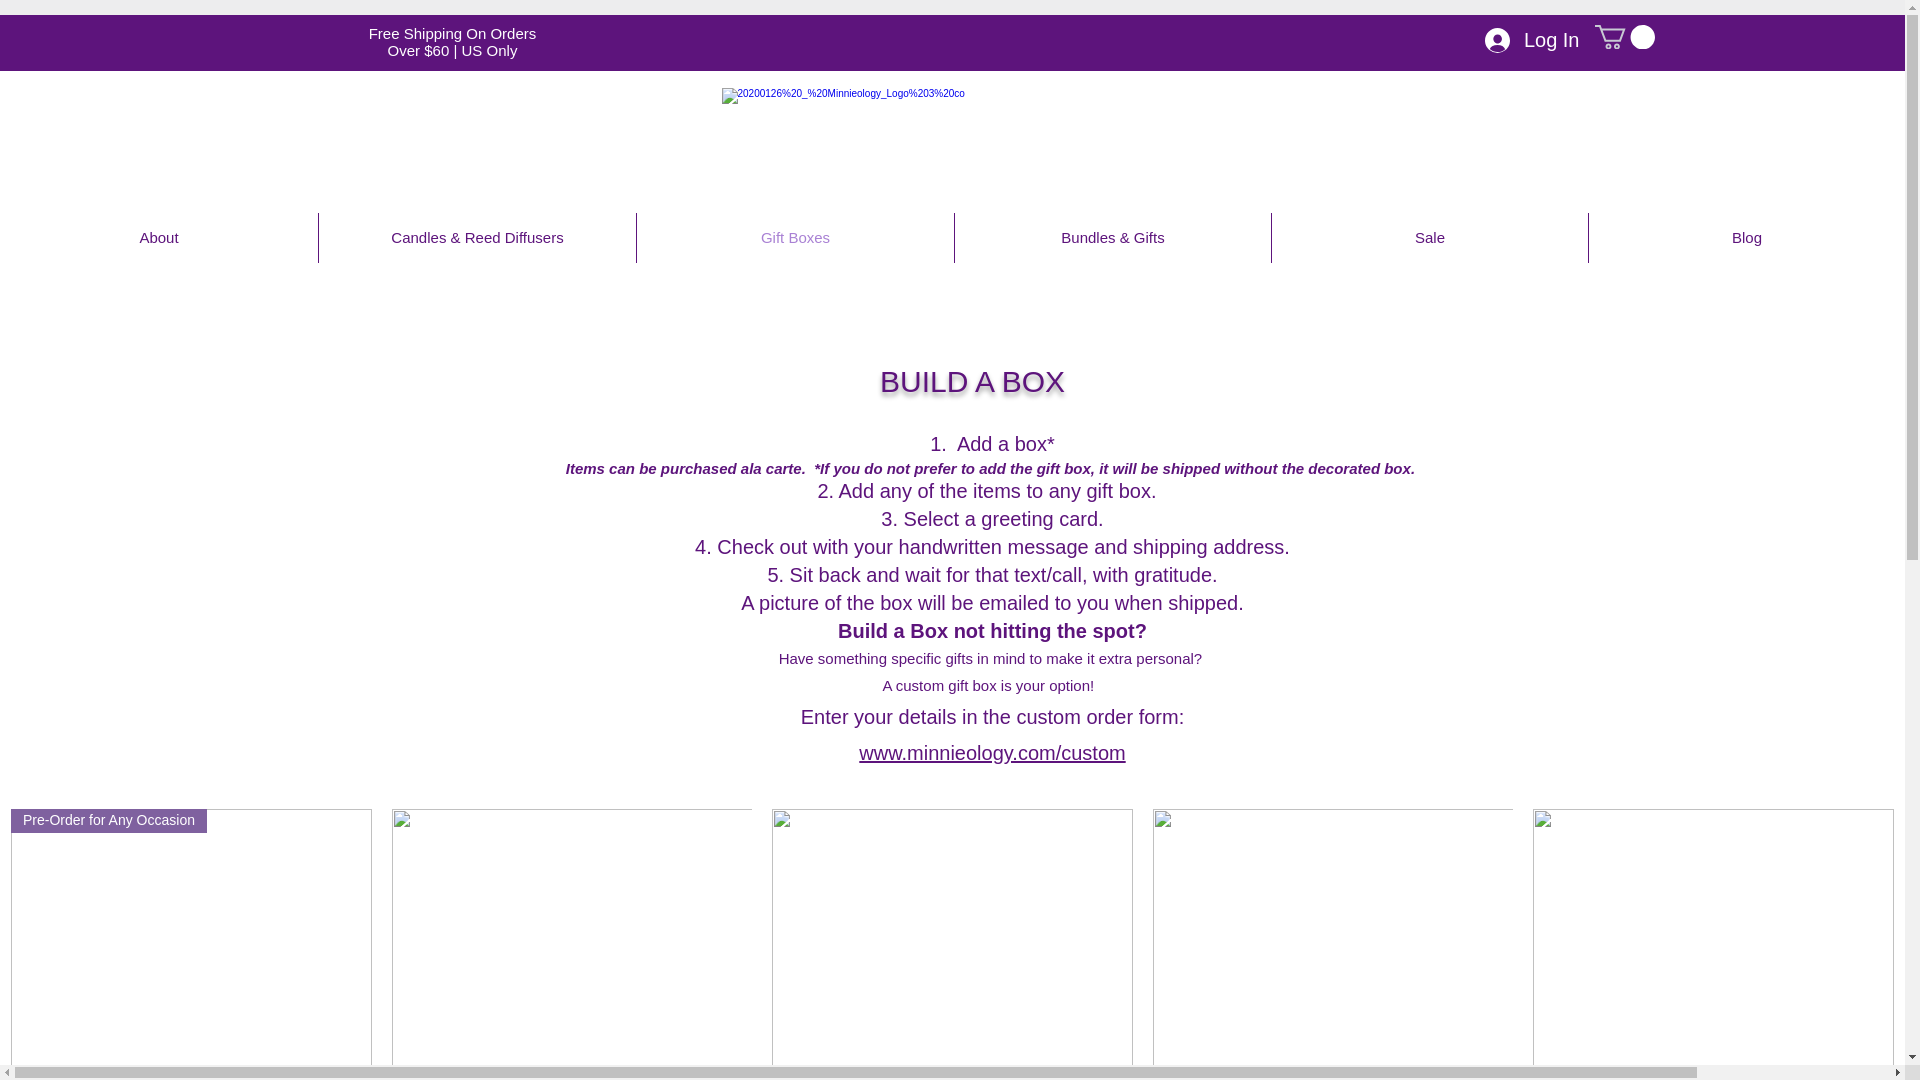 The image size is (1920, 1080). What do you see at coordinates (452, 33) in the screenshot?
I see `Free Shipping On Orders` at bounding box center [452, 33].